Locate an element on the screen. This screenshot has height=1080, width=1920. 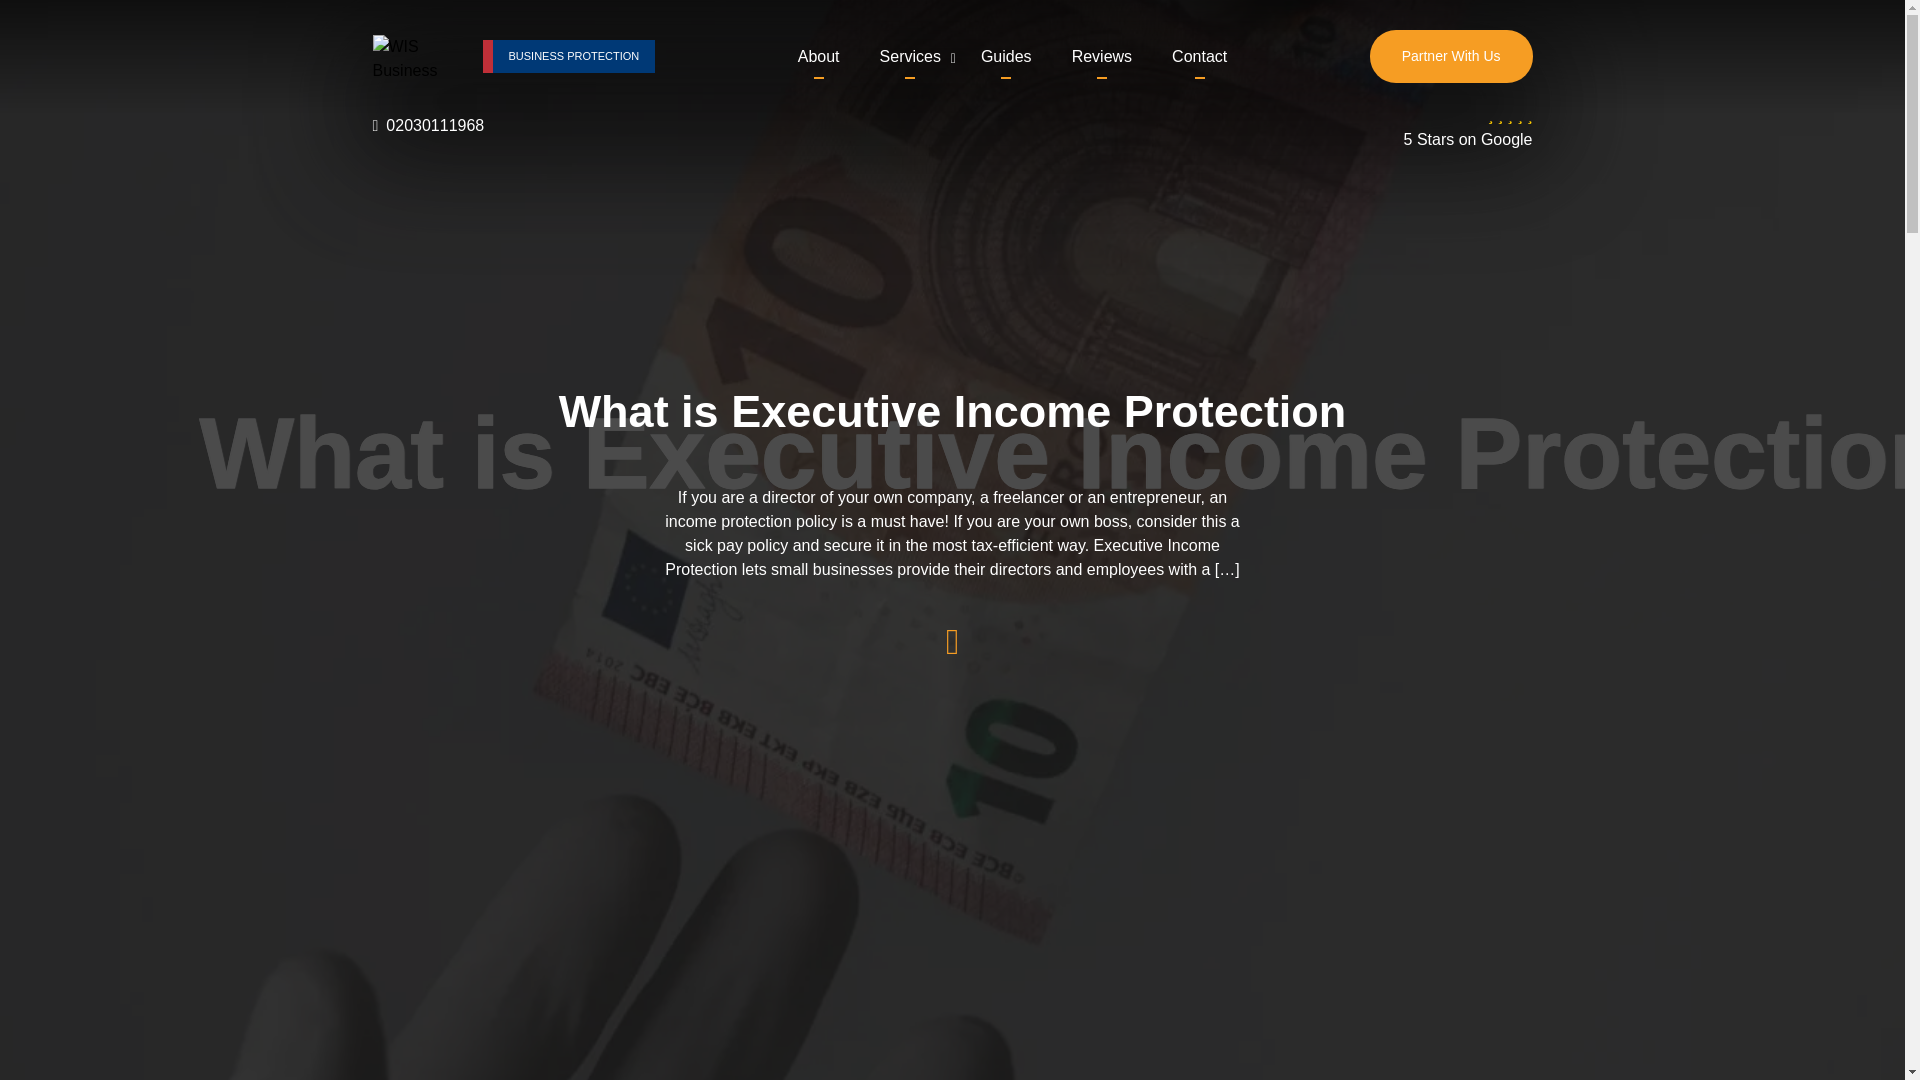
Partner With Us is located at coordinates (1451, 56).